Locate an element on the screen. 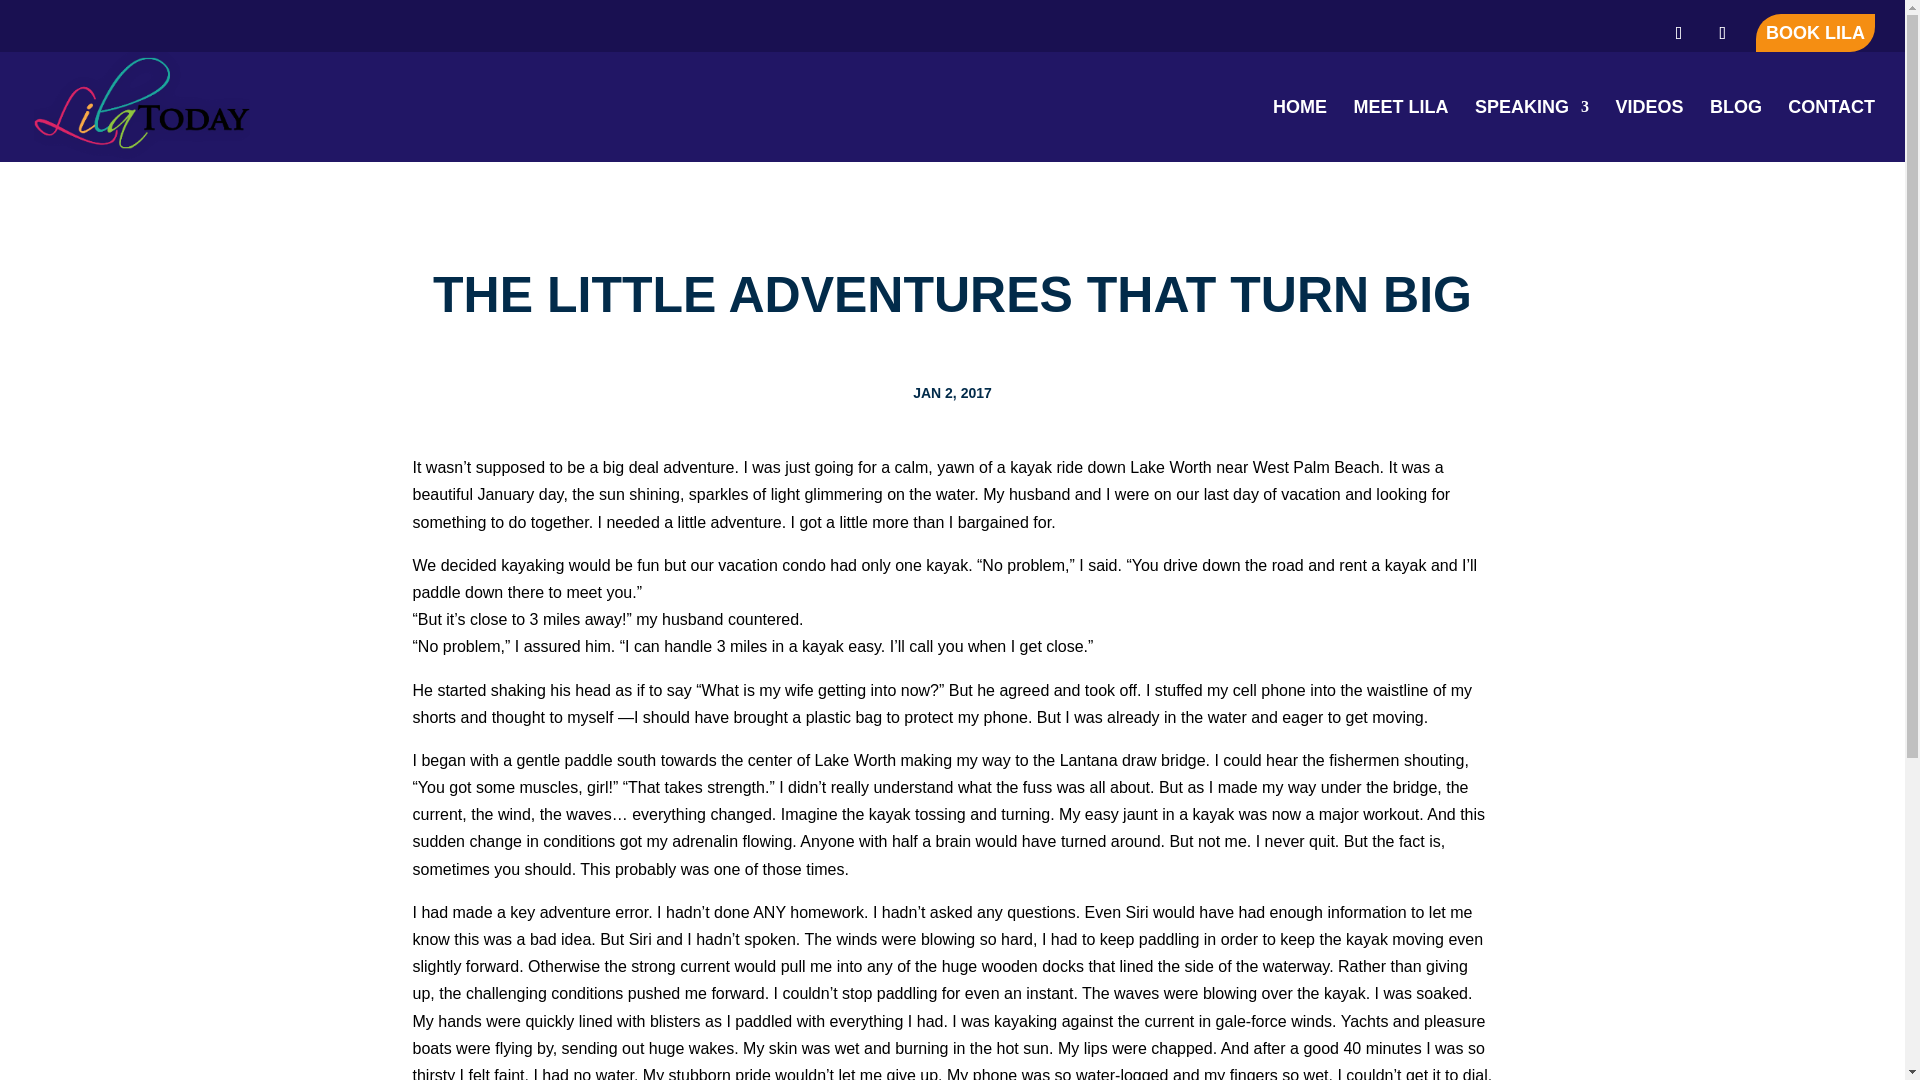  BOOK LILA is located at coordinates (1816, 32).